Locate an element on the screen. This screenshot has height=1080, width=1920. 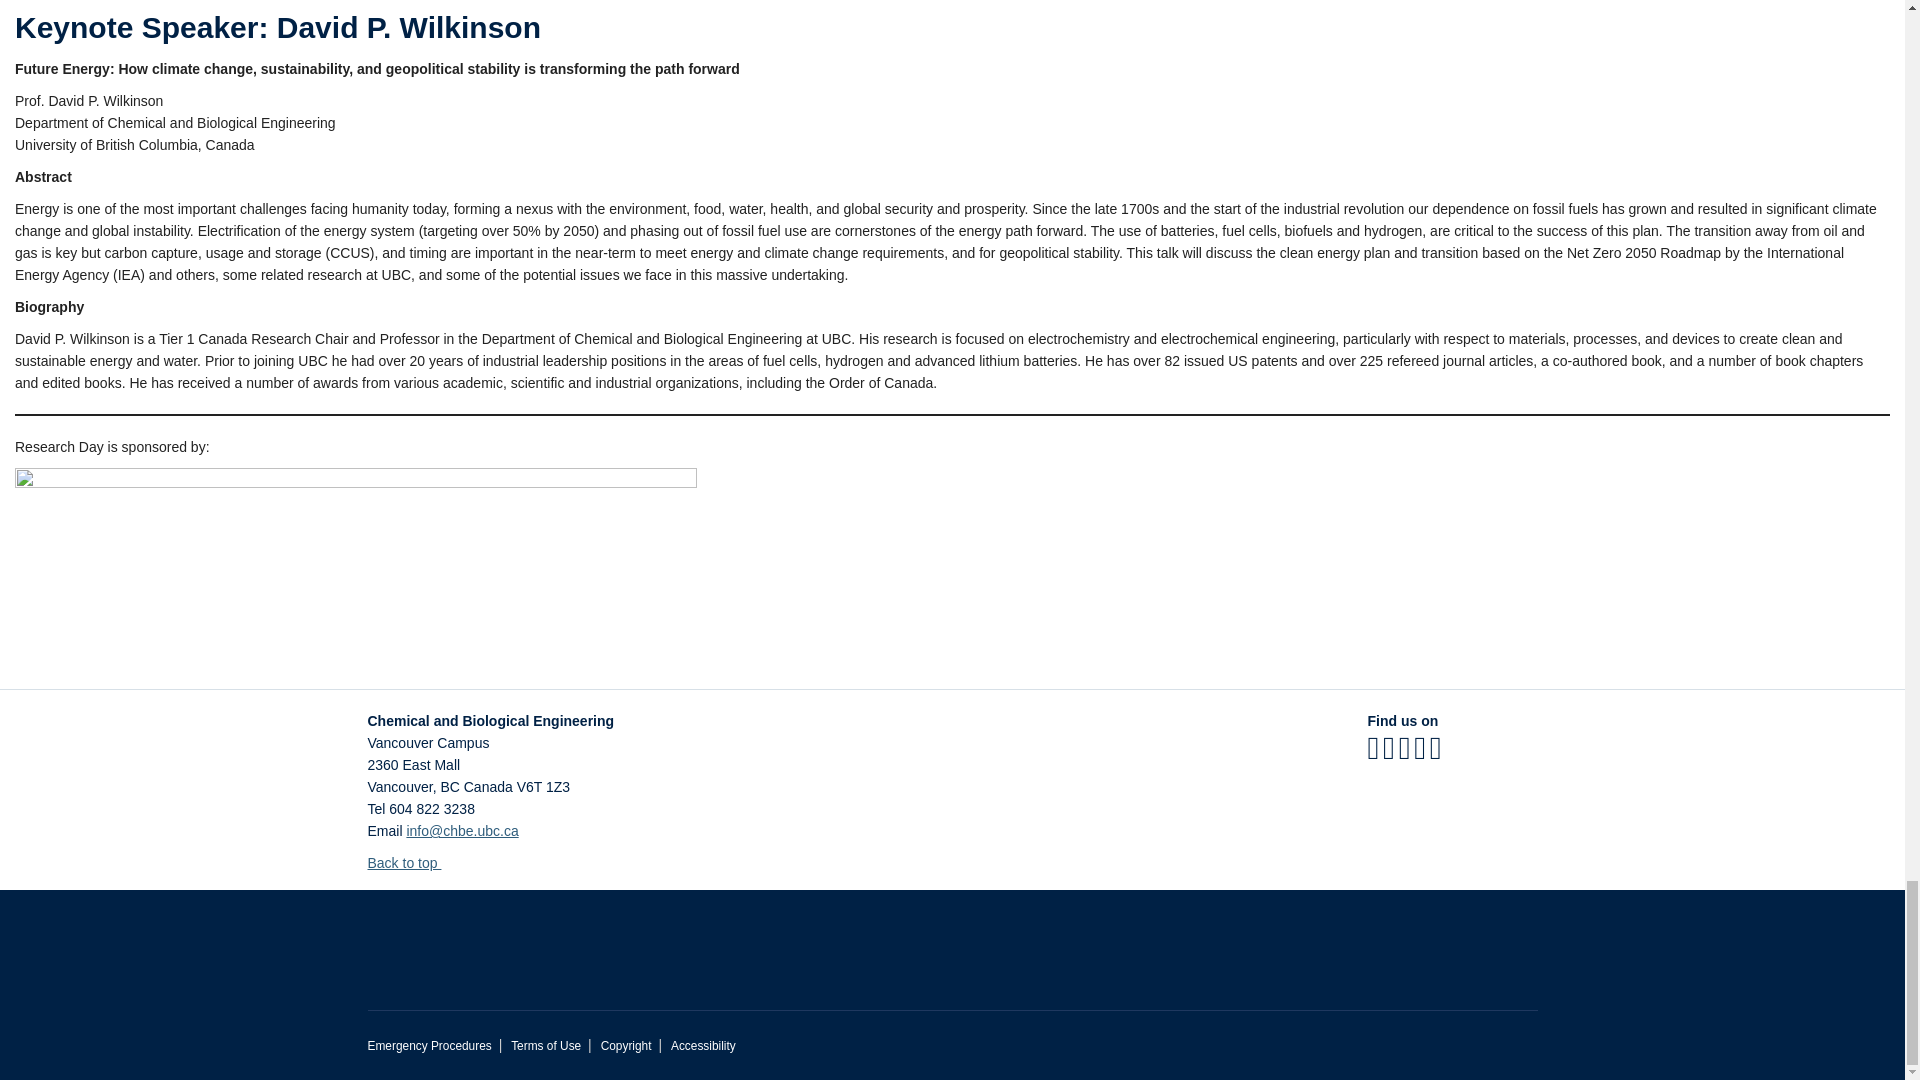
Back to top is located at coordinates (412, 862).